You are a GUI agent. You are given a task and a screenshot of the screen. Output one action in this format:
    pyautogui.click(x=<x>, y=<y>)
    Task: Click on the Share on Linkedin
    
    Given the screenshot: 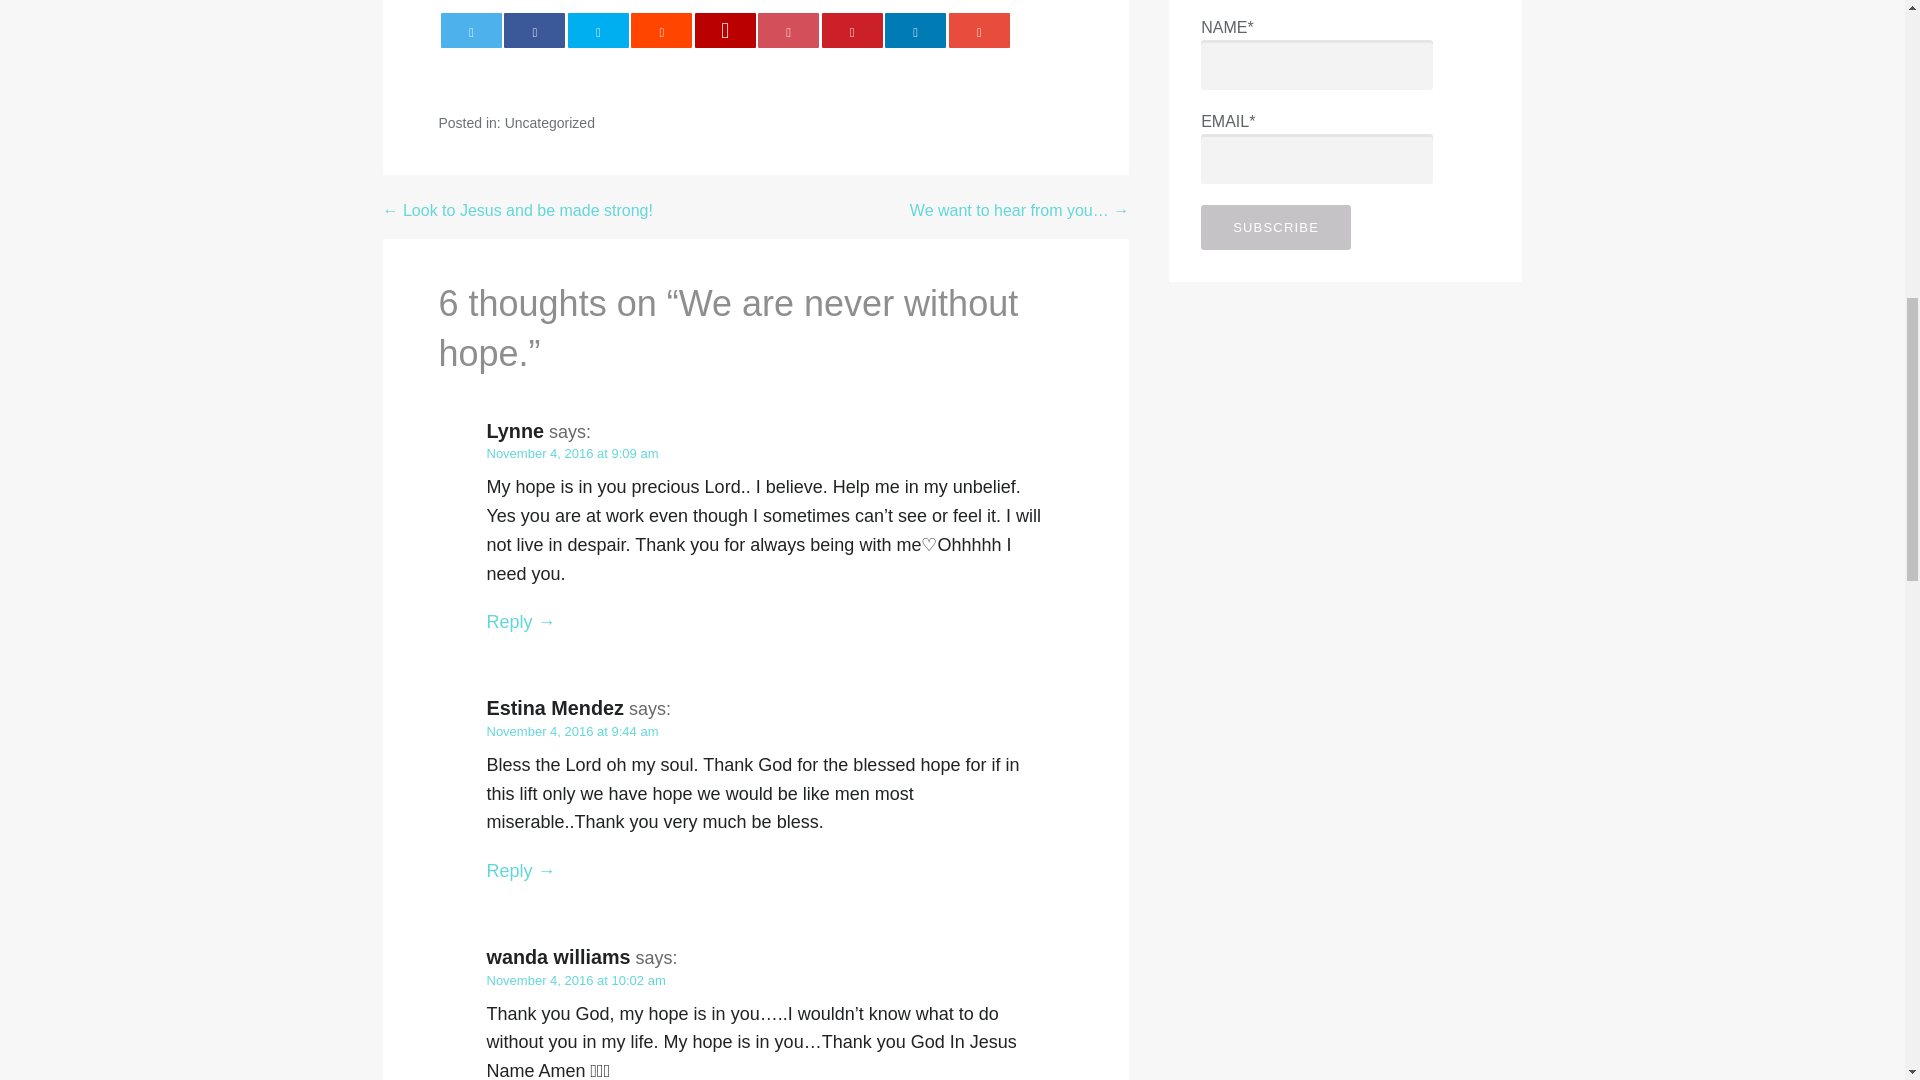 What is the action you would take?
    pyautogui.click(x=916, y=30)
    